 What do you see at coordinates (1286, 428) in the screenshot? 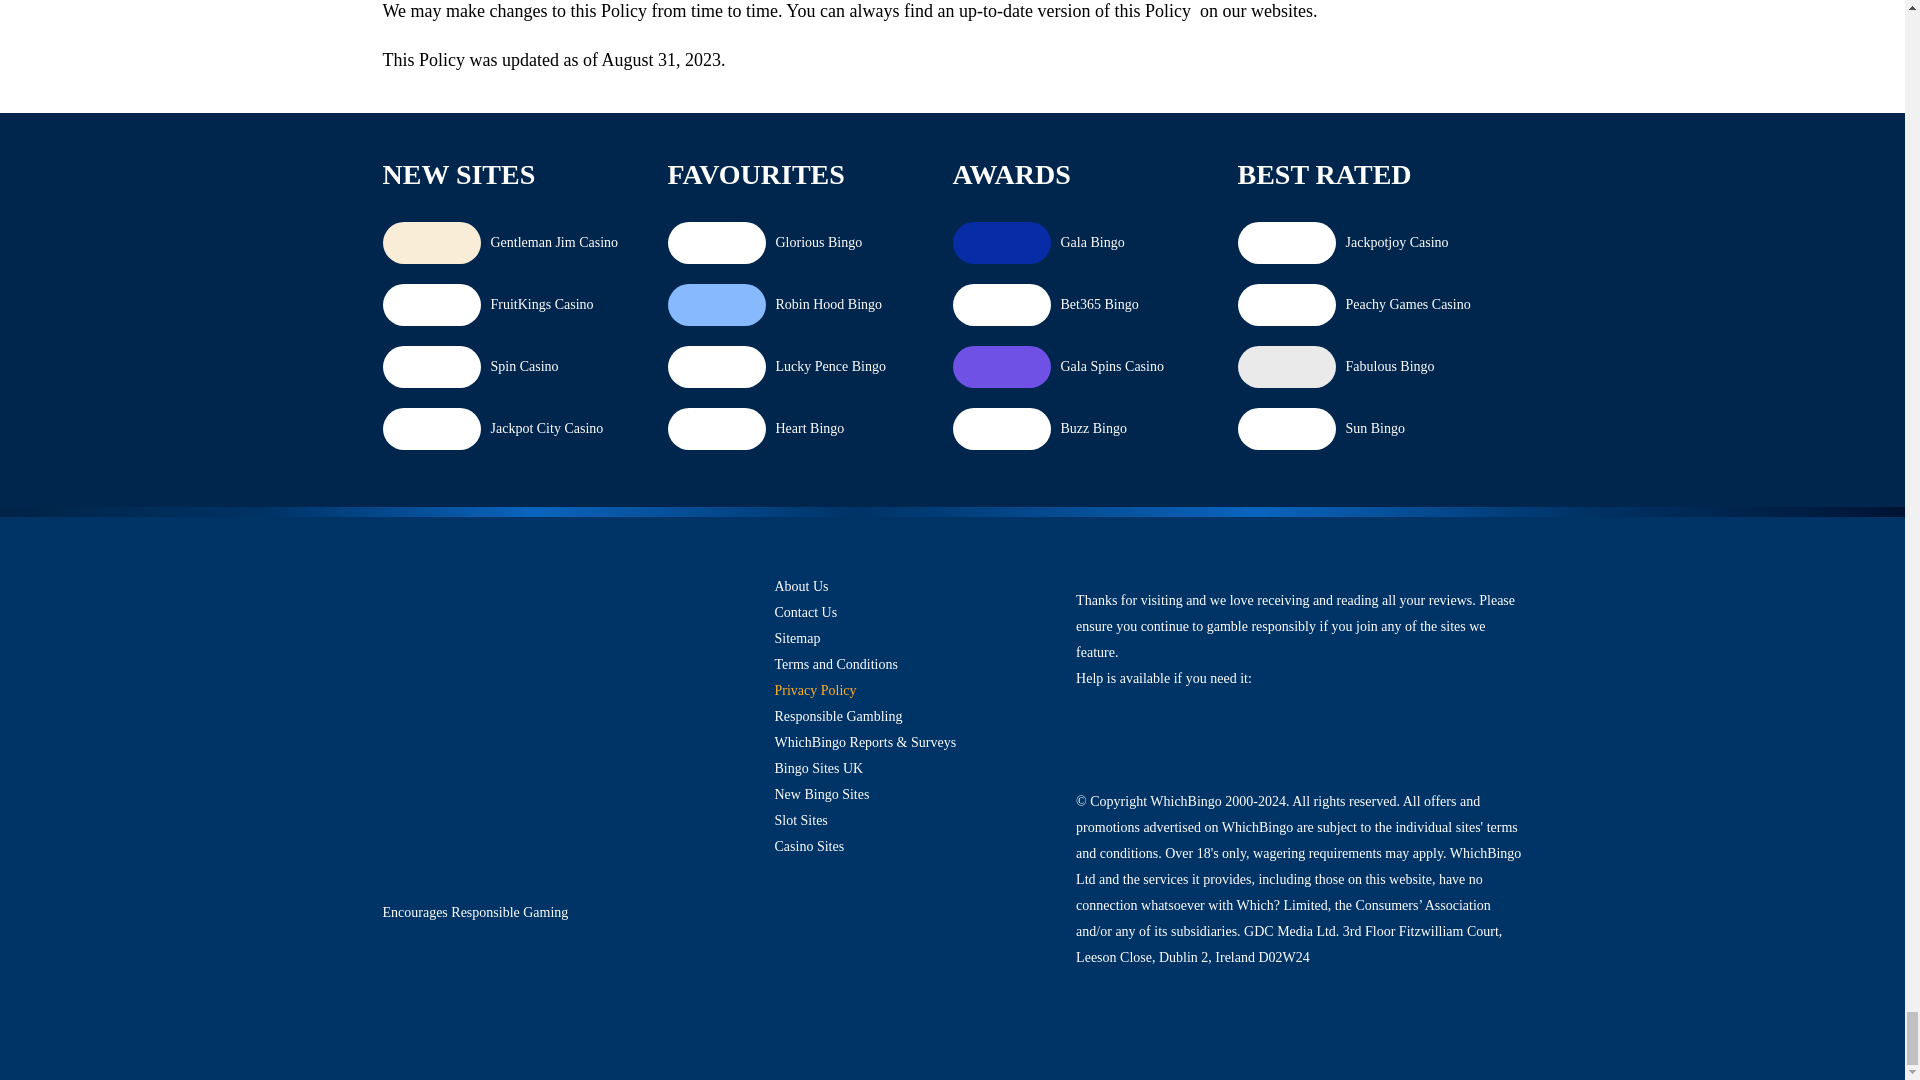
I see `Sun Bingo` at bounding box center [1286, 428].